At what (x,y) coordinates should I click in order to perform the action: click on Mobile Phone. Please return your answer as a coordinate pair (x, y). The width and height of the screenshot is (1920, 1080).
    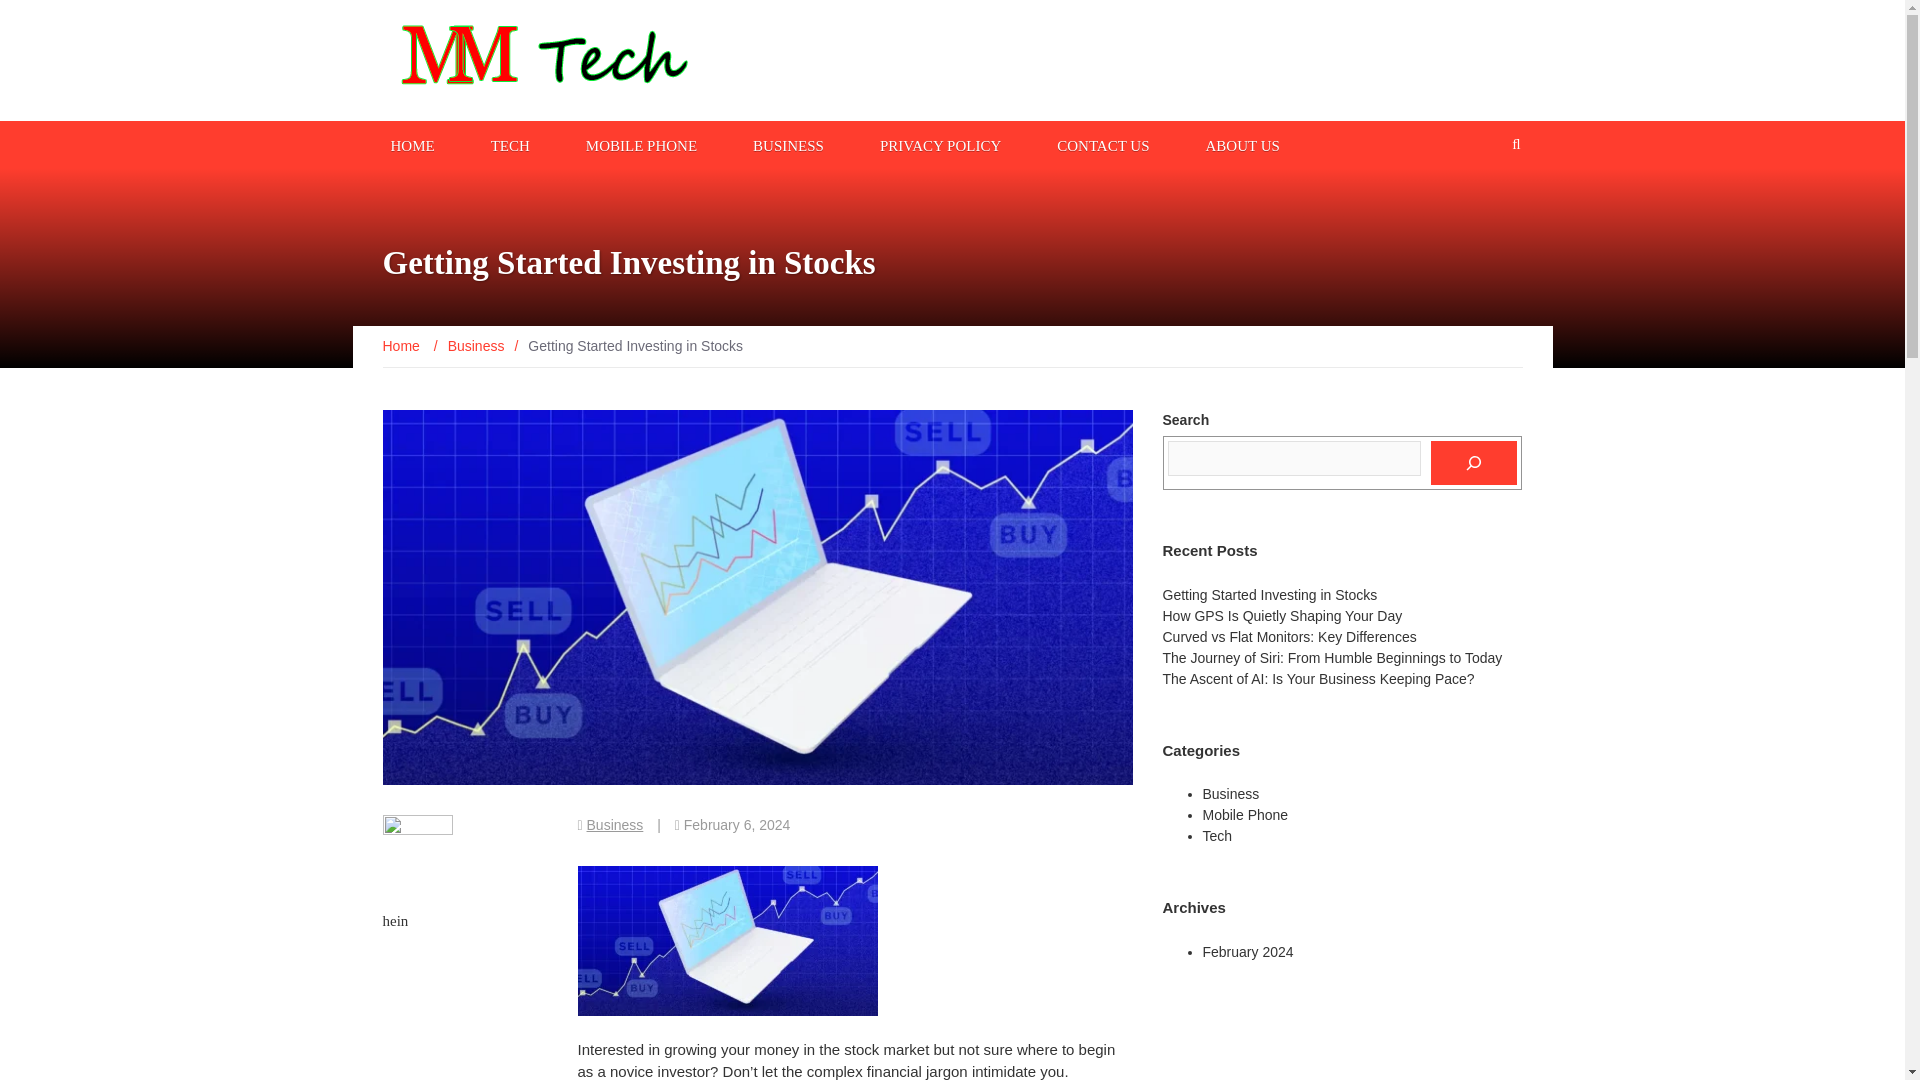
    Looking at the image, I should click on (1244, 814).